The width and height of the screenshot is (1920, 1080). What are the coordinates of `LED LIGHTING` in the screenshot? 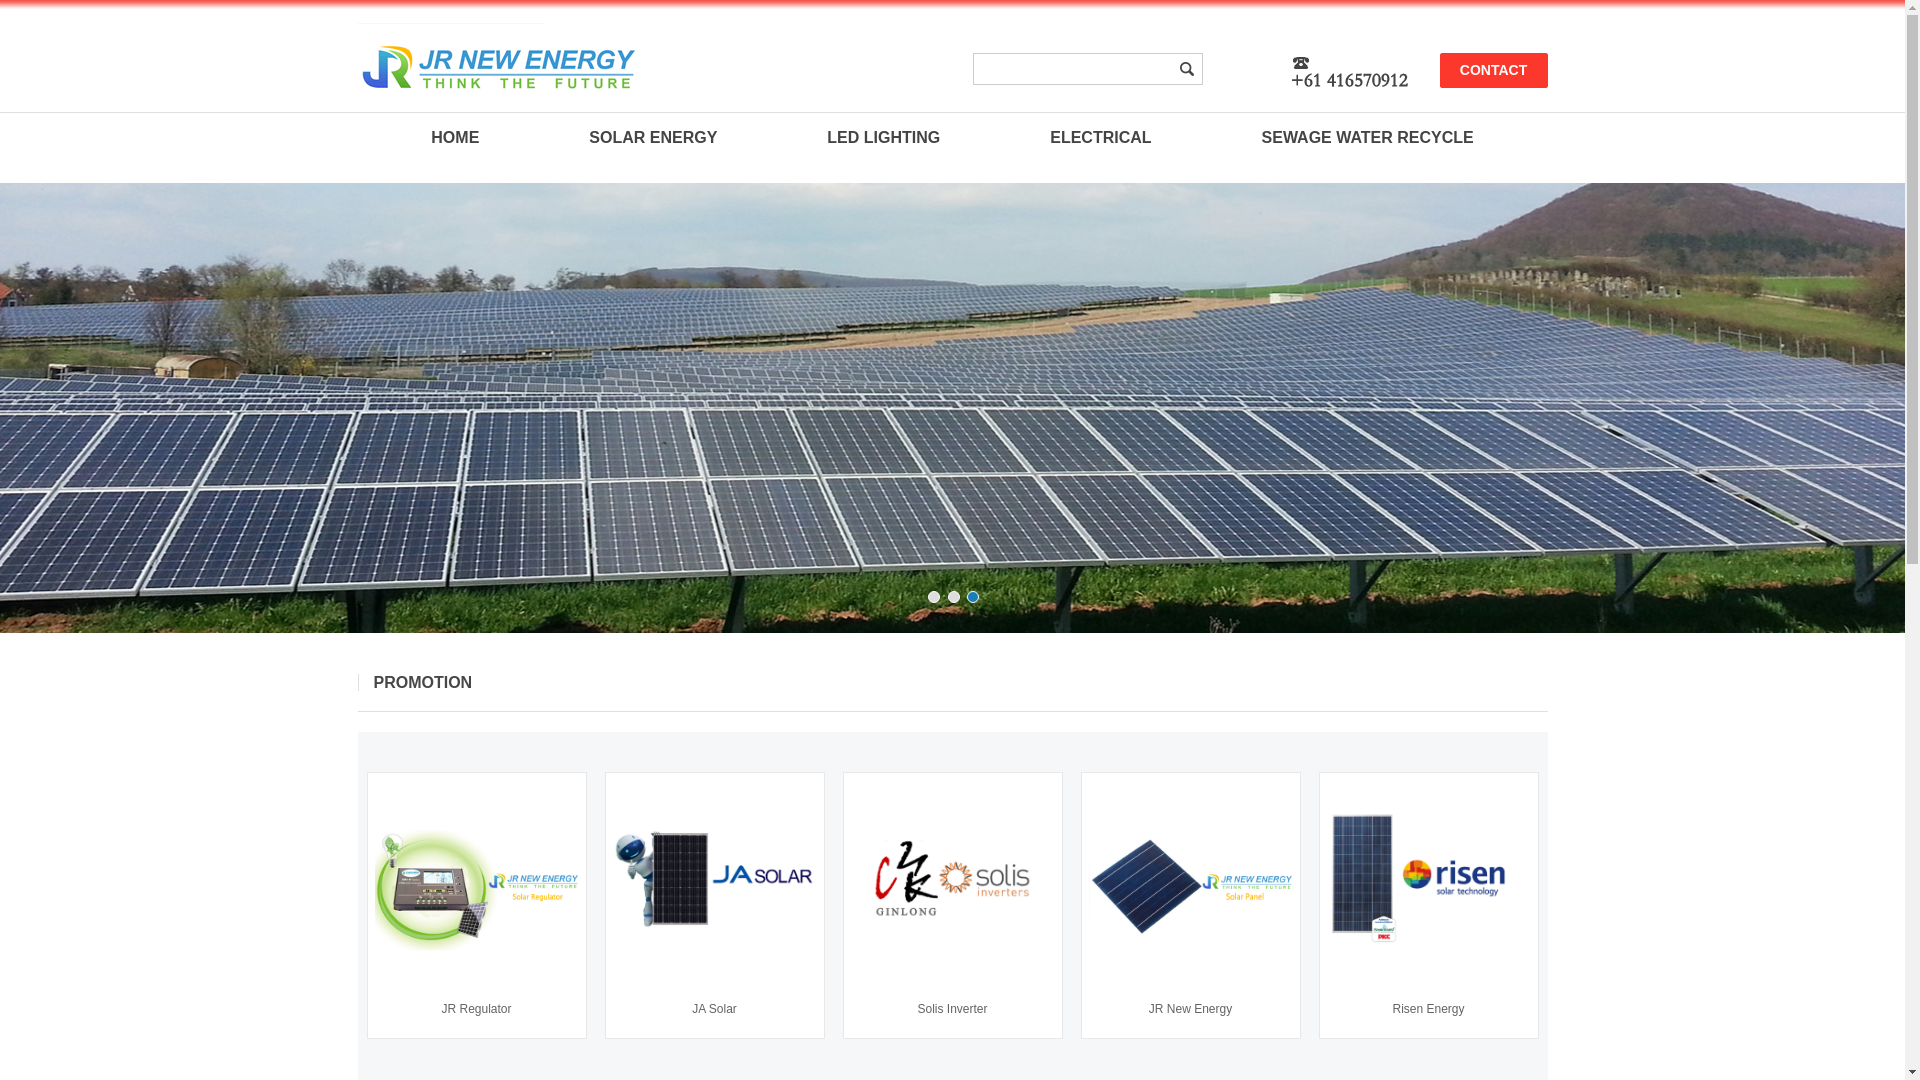 It's located at (883, 138).